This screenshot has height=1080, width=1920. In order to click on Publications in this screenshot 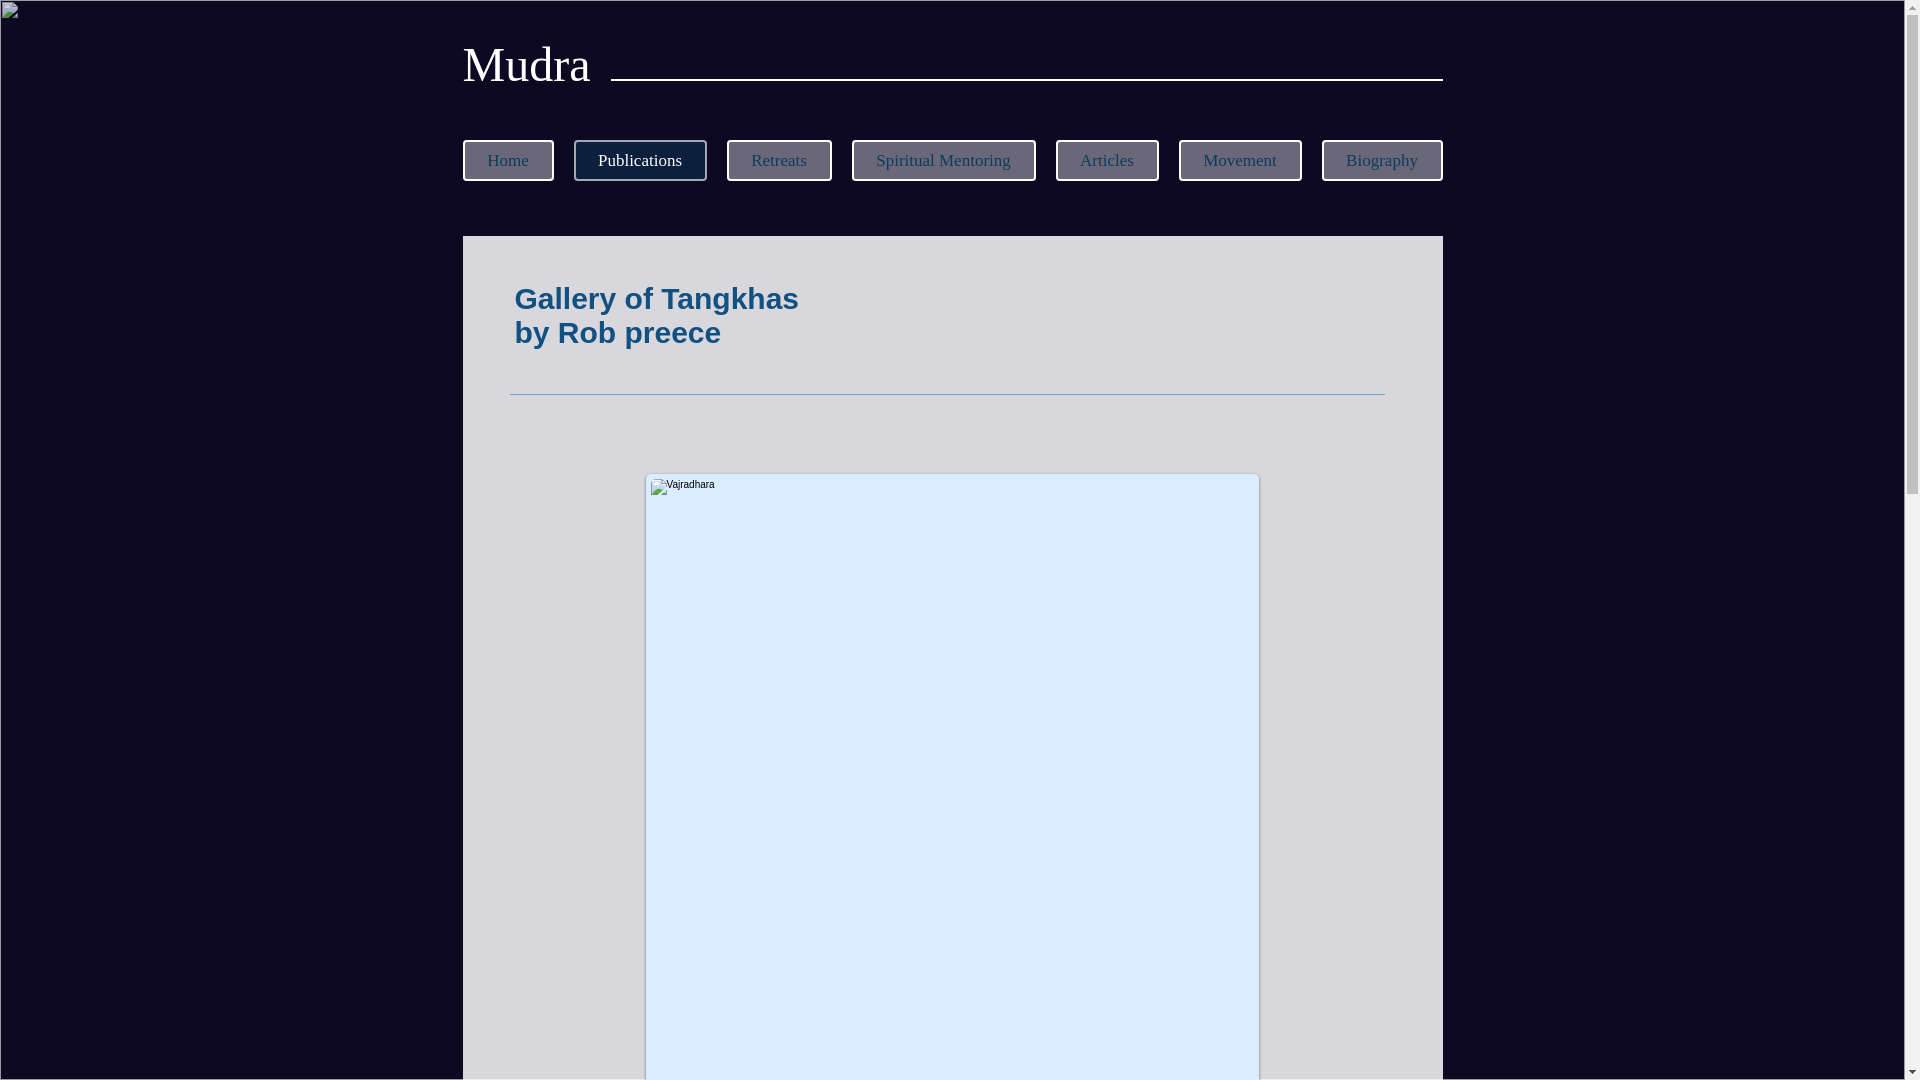, I will do `click(640, 160)`.